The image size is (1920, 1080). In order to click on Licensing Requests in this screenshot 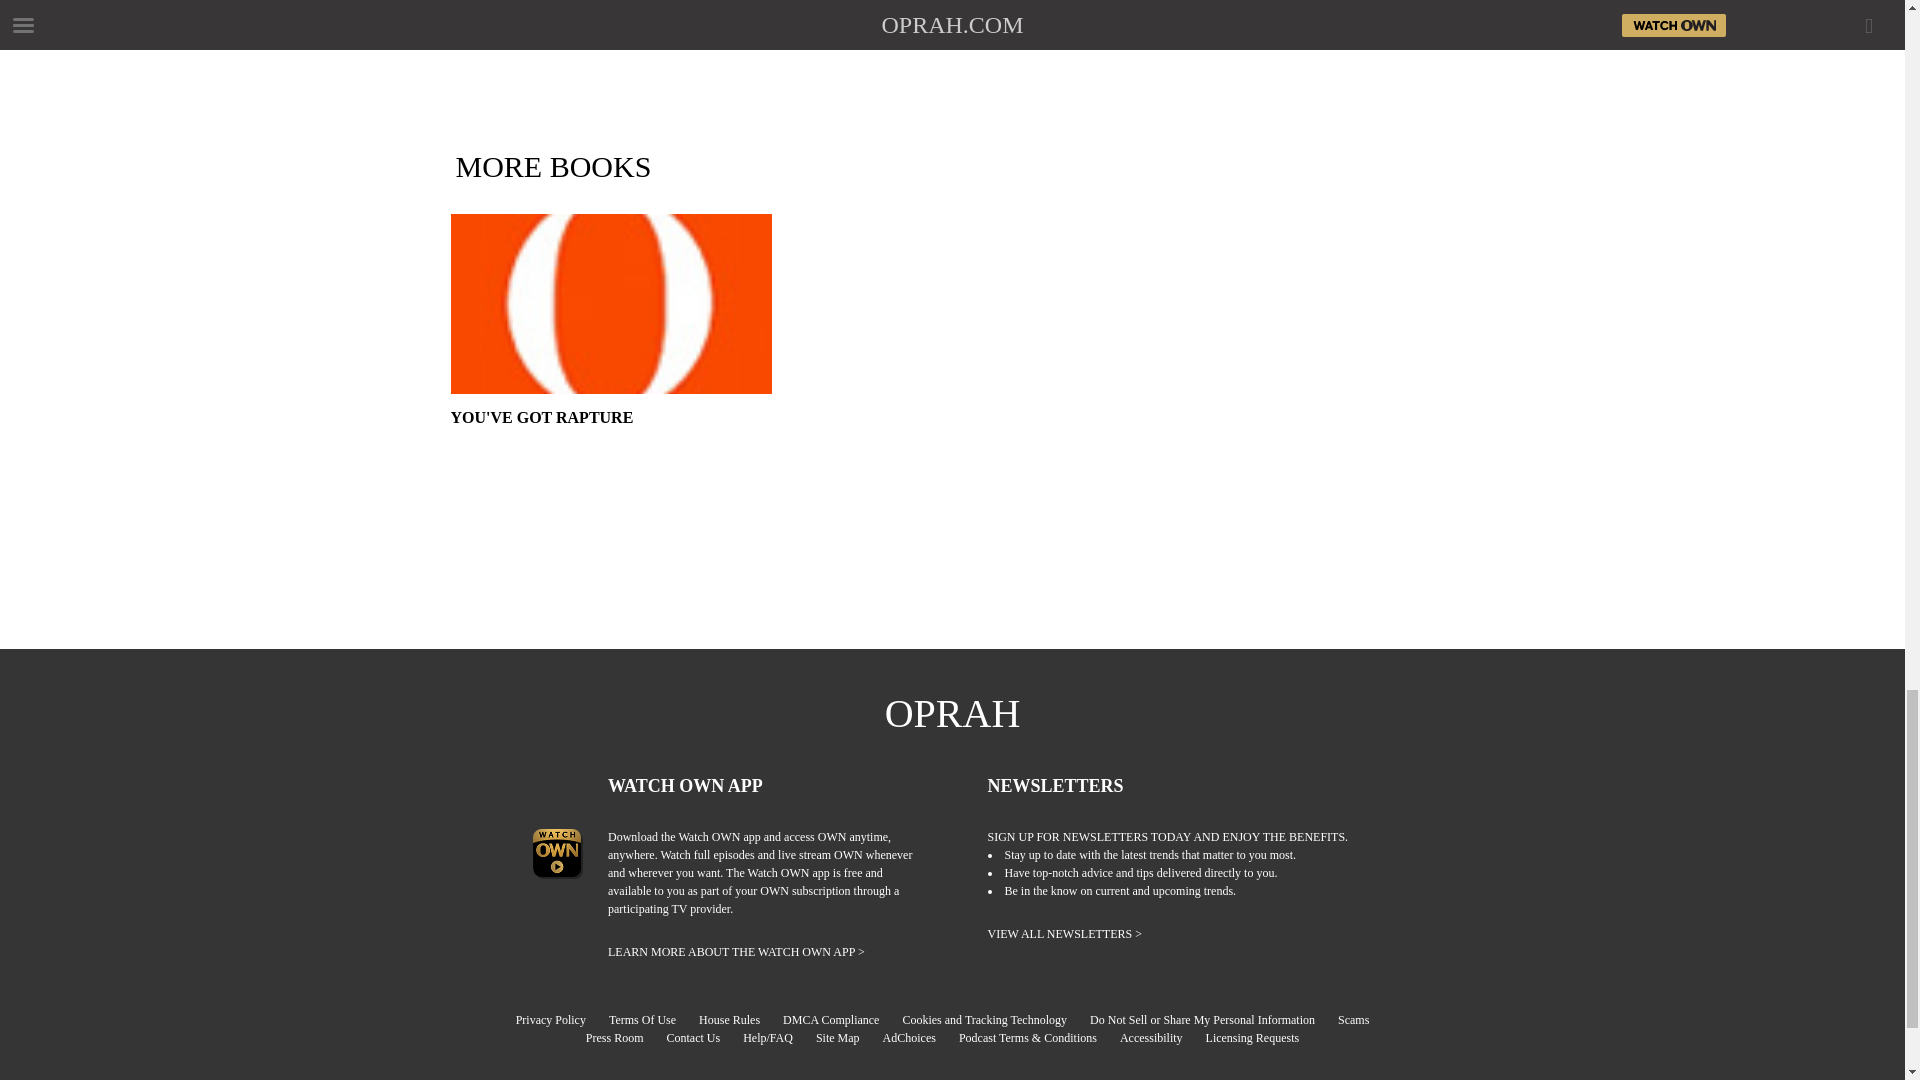, I will do `click(1262, 1038)`.